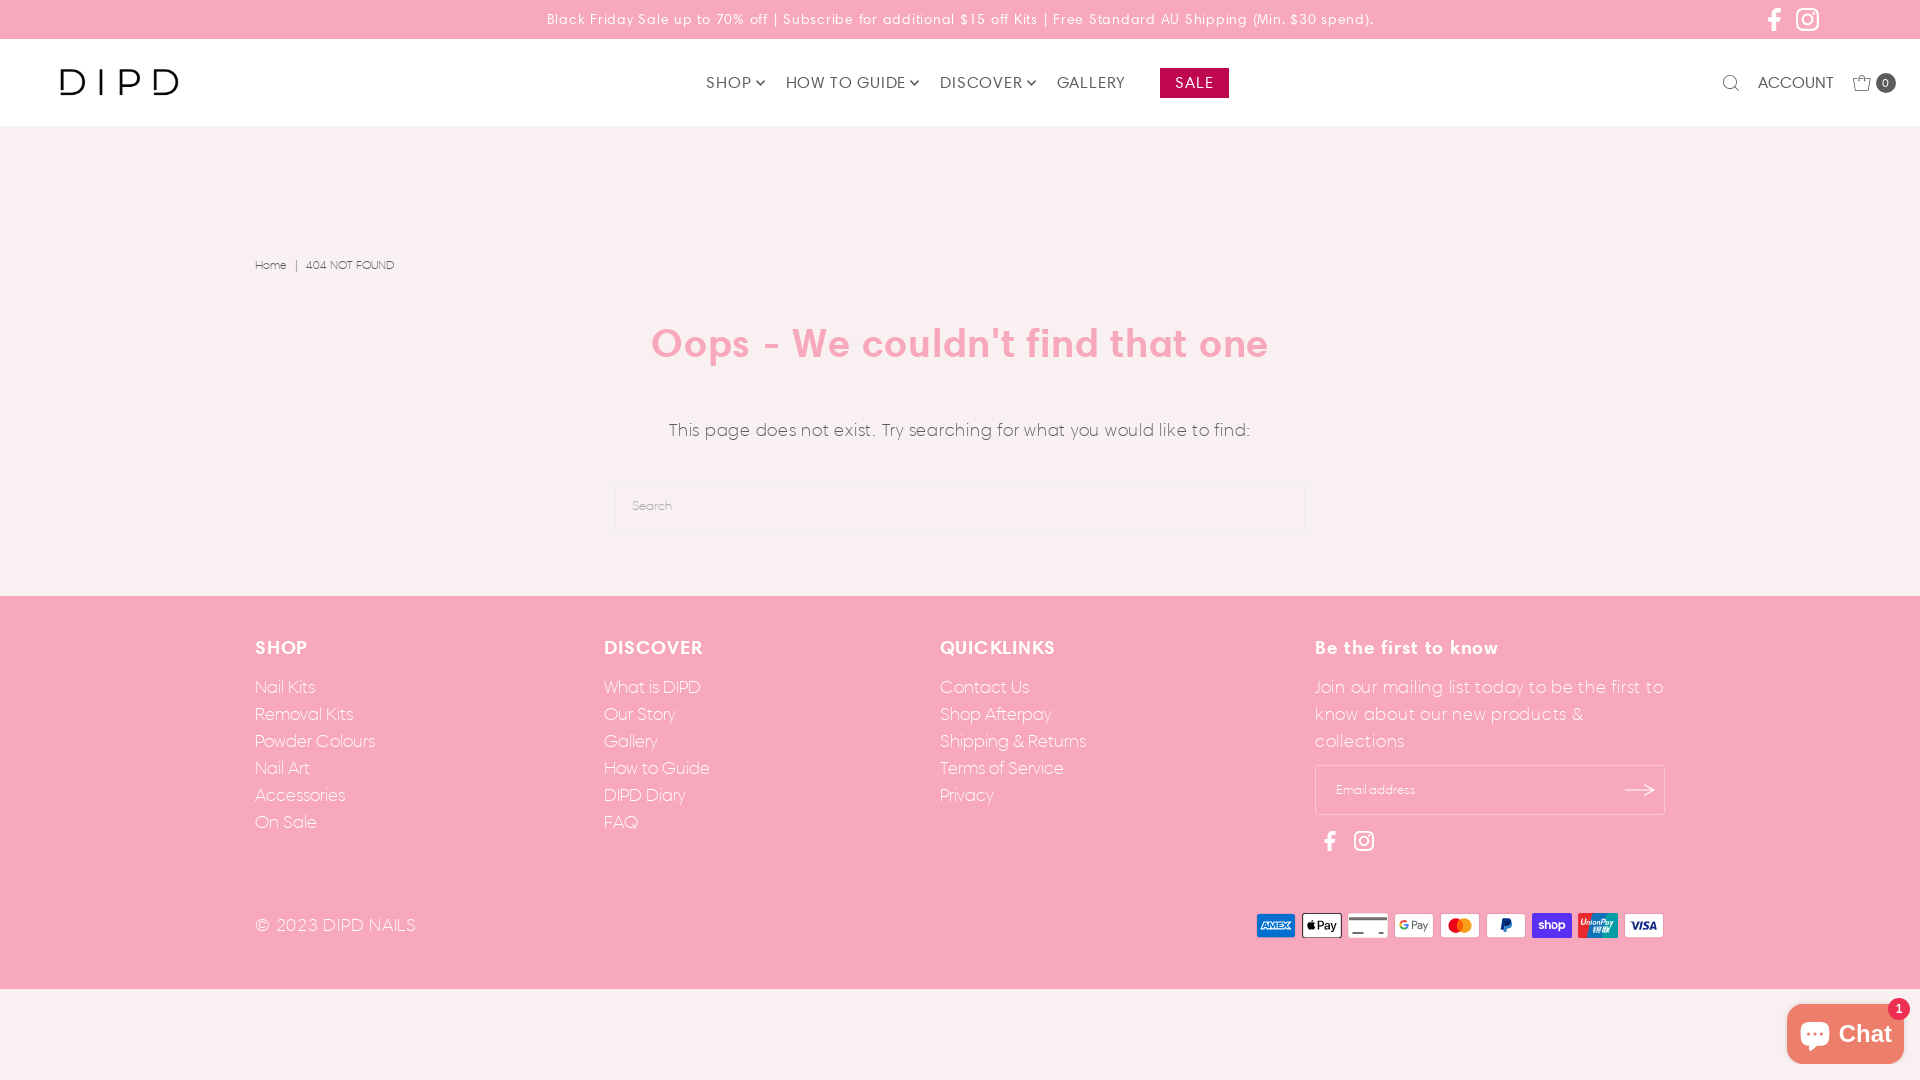 Image resolution: width=1920 pixels, height=1080 pixels. Describe the element at coordinates (640, 714) in the screenshot. I see `Our Story` at that location.